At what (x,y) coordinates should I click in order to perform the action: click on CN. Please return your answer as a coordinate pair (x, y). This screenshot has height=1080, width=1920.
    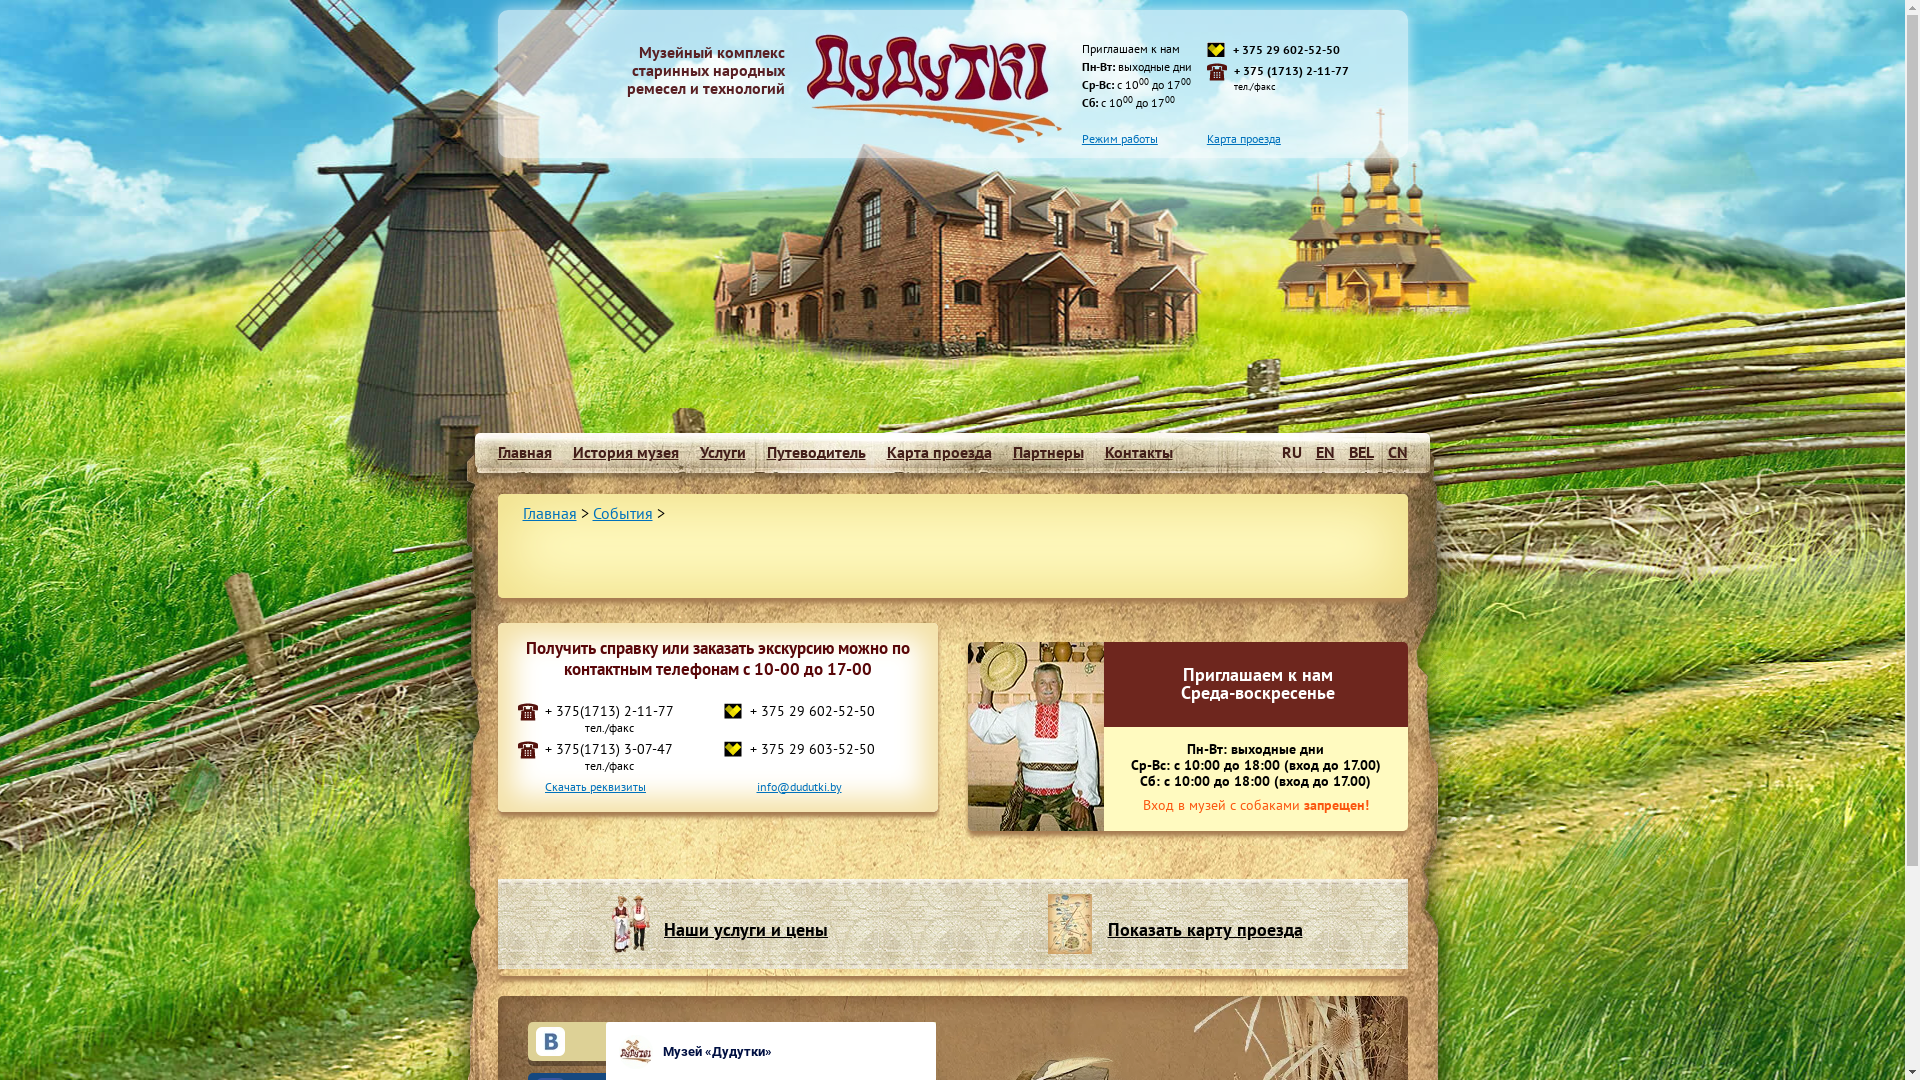
    Looking at the image, I should click on (1398, 452).